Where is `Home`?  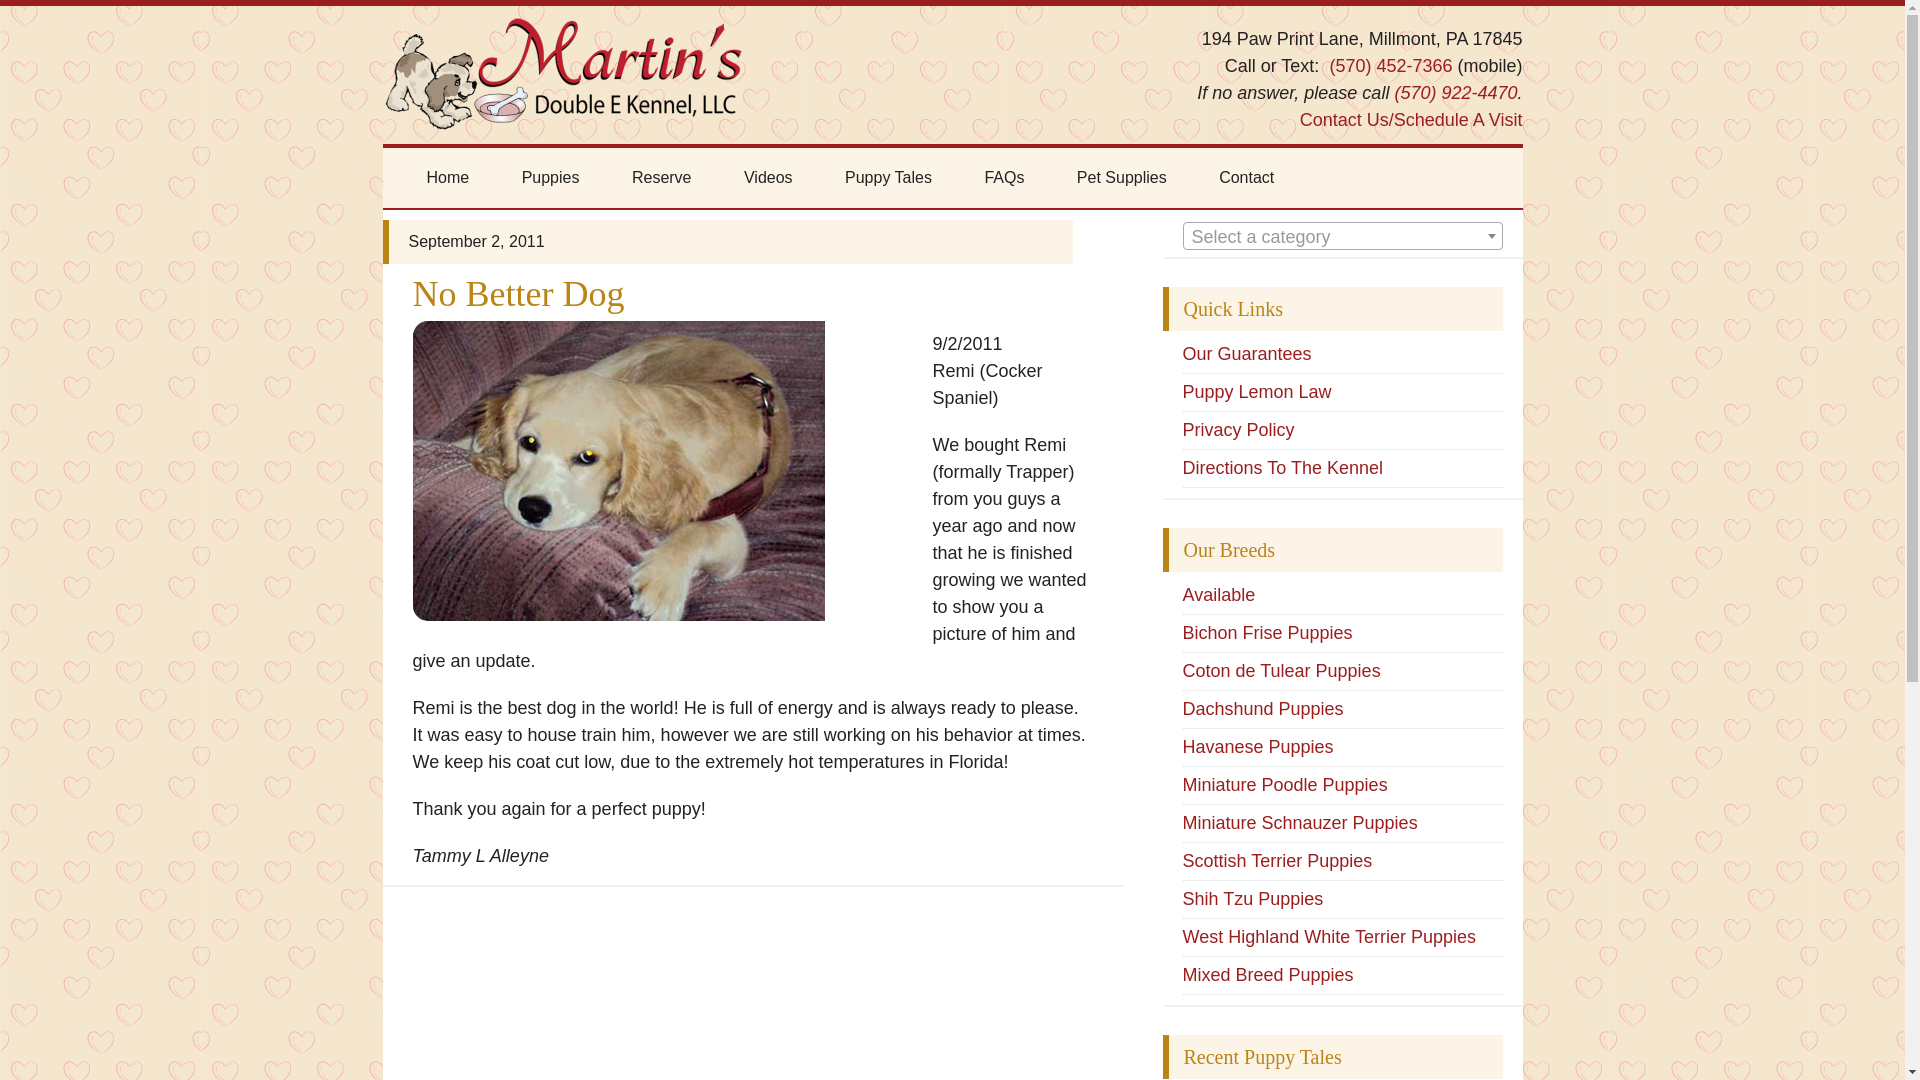
Home is located at coordinates (447, 178).